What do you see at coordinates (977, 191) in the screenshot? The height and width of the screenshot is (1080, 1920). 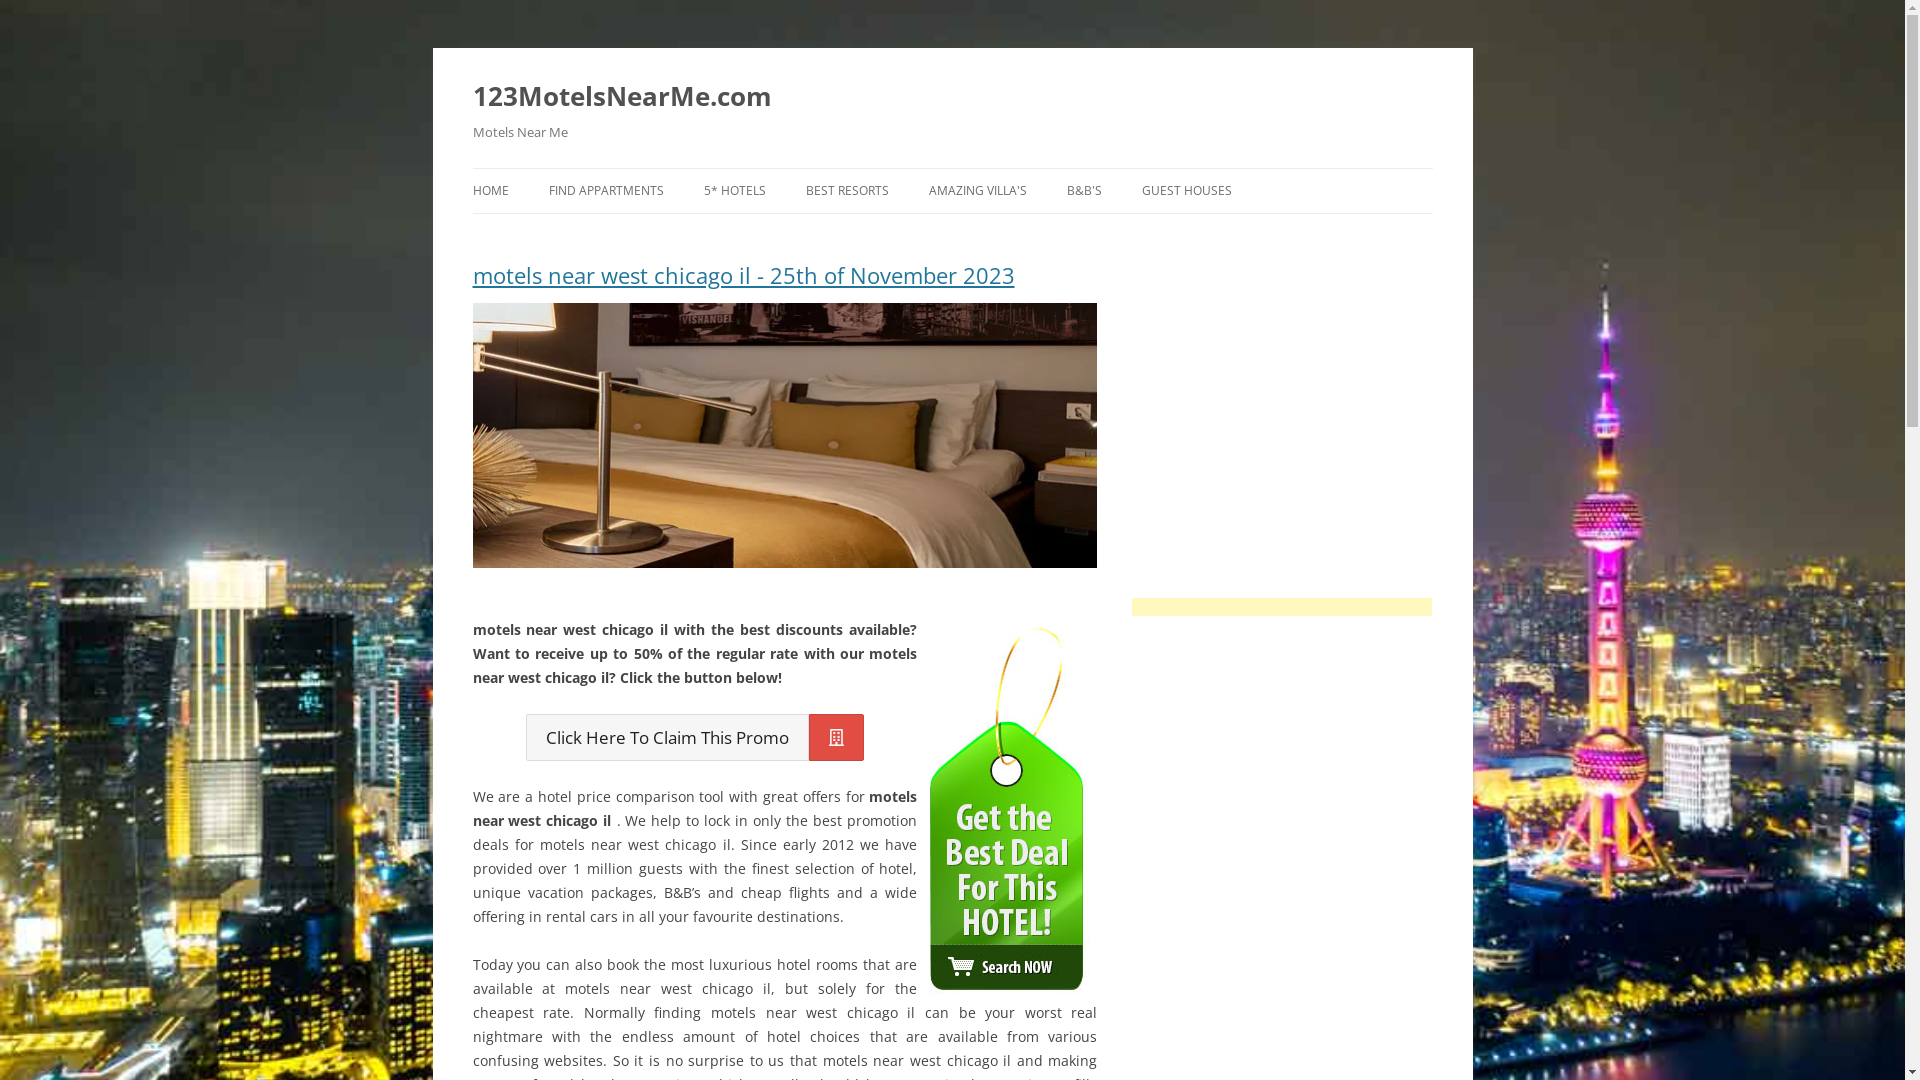 I see `AMAZING VILLA'S` at bounding box center [977, 191].